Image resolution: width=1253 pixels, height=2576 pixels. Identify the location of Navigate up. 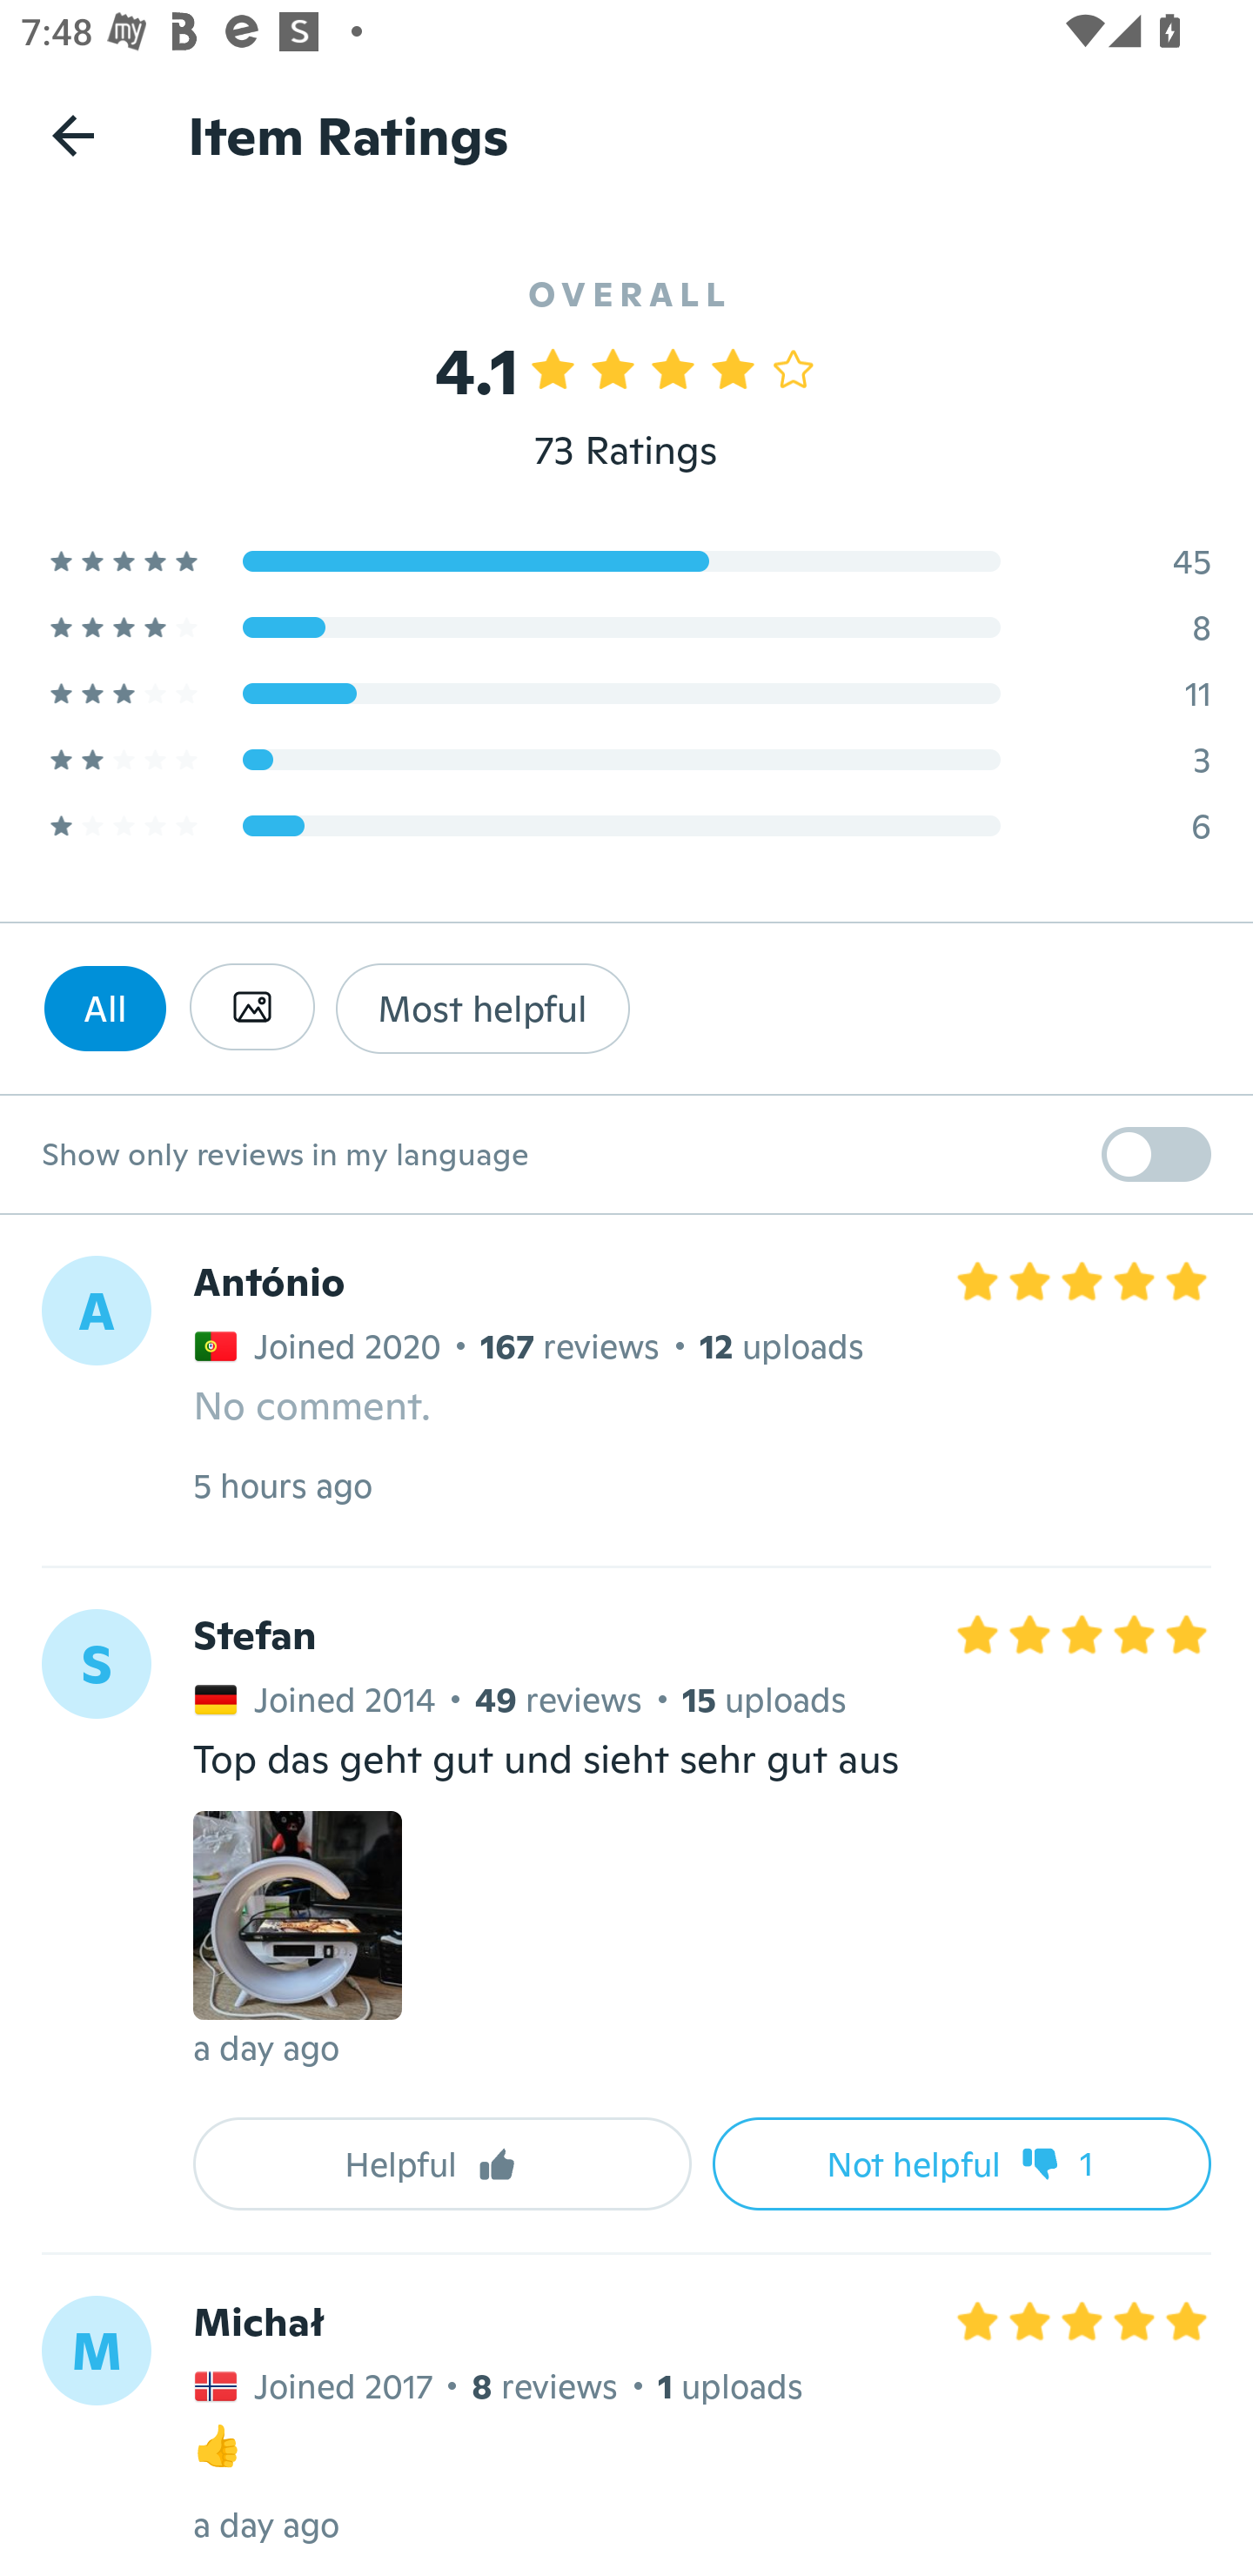
(73, 135).